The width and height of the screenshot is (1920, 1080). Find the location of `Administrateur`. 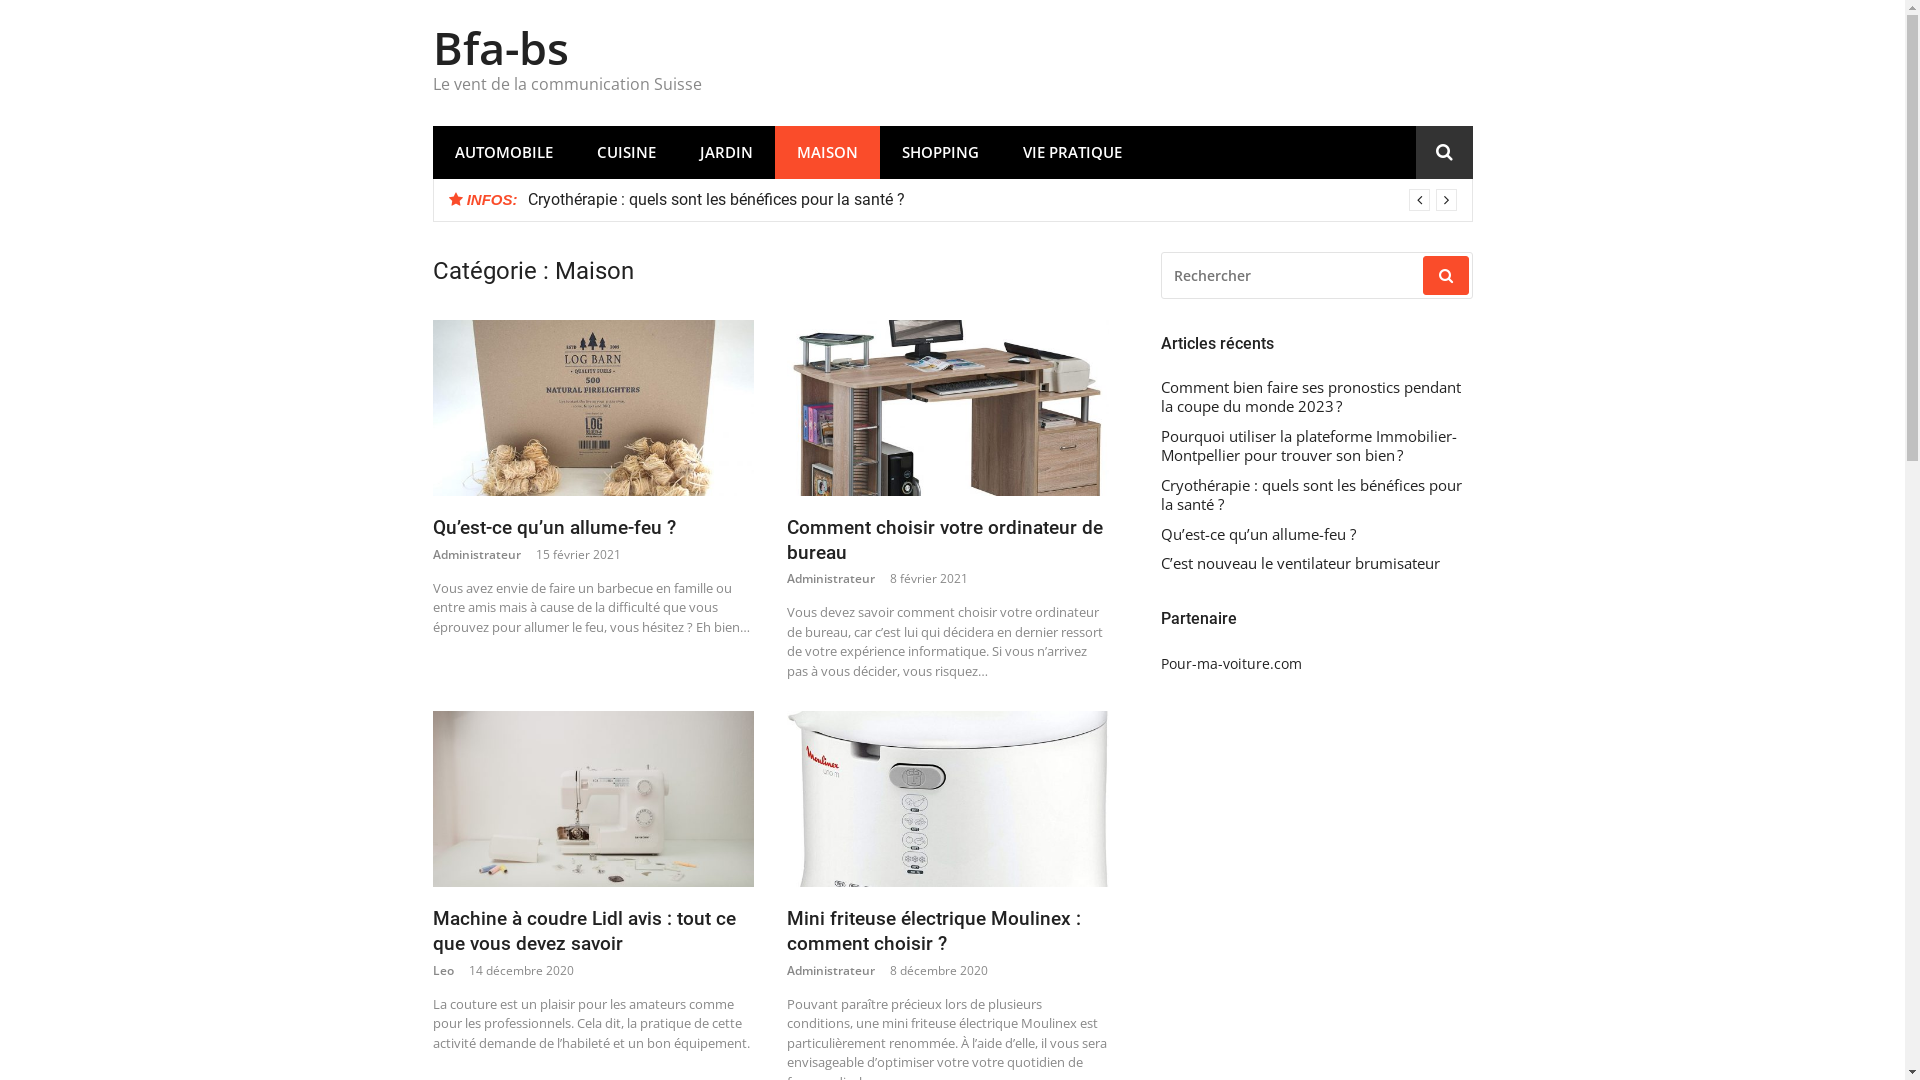

Administrateur is located at coordinates (831, 578).